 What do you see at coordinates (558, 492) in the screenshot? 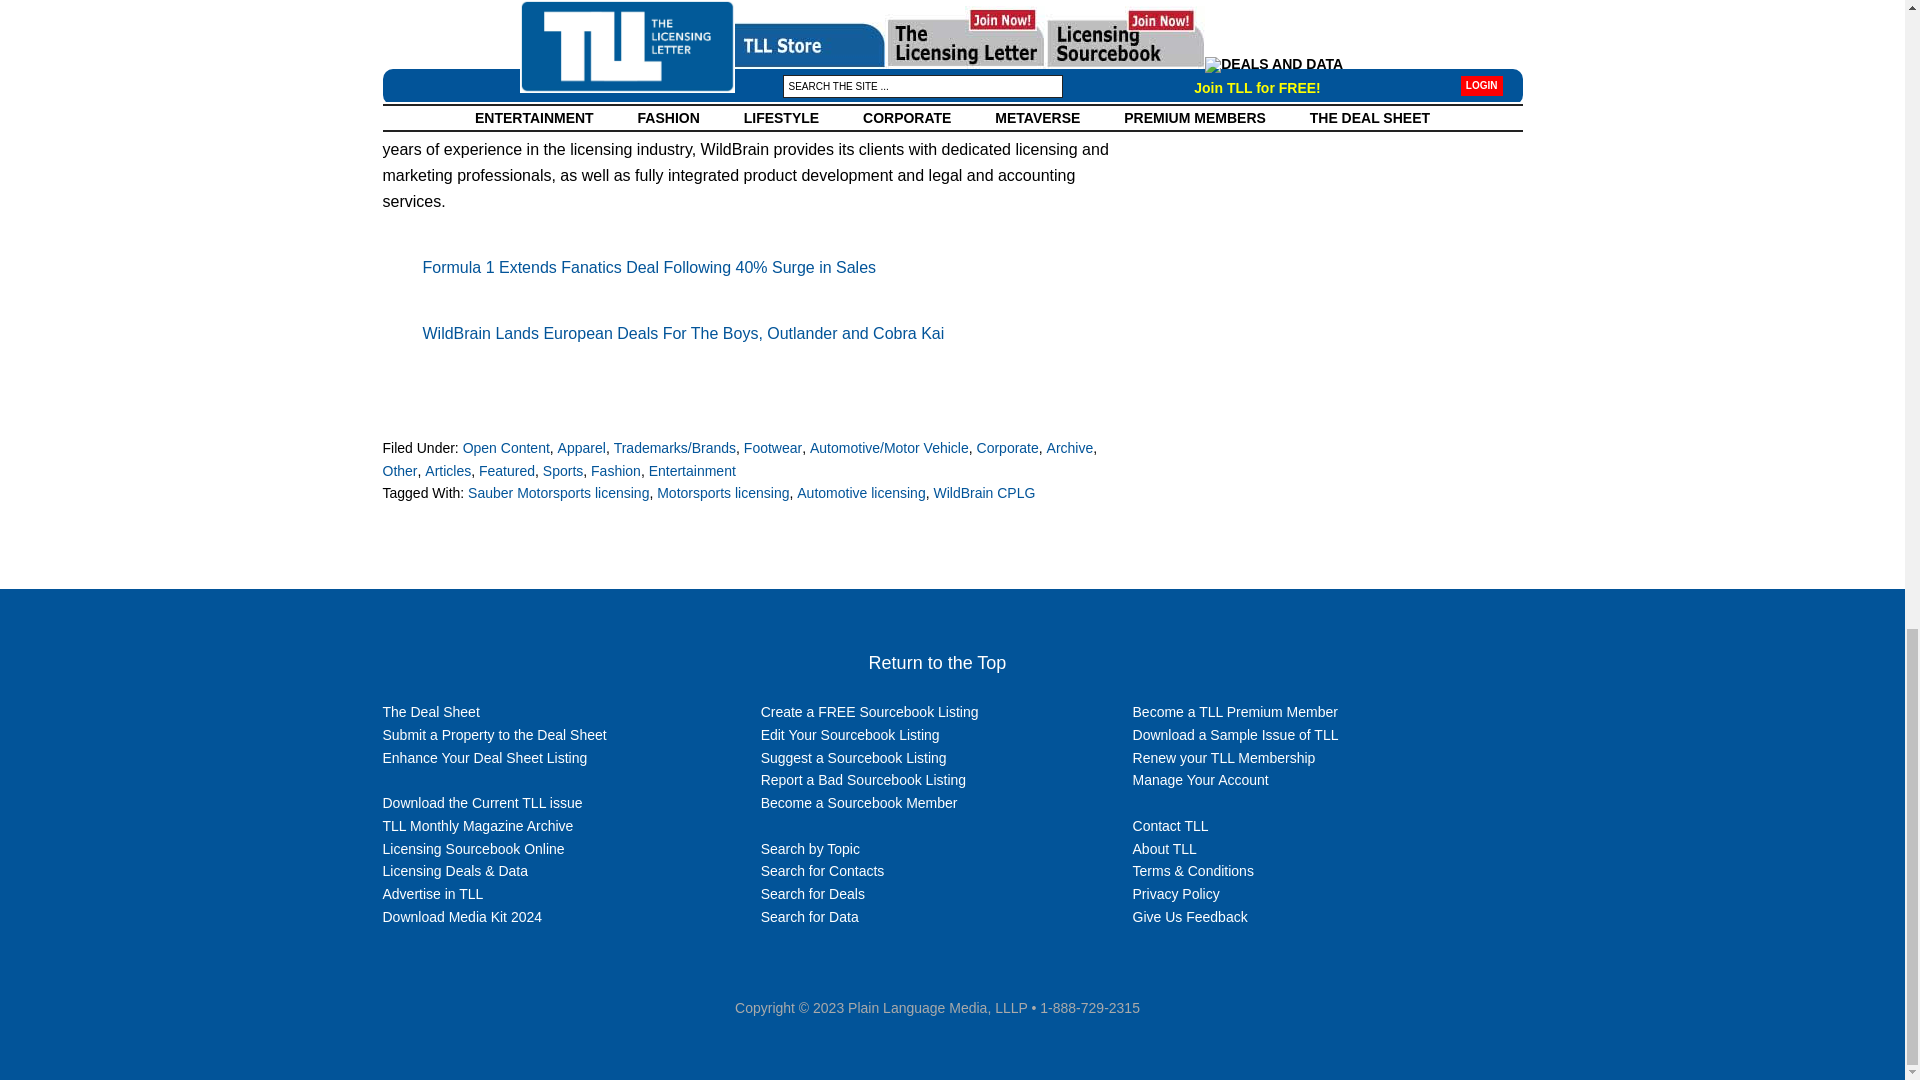
I see `Sauber Motorsports licensing` at bounding box center [558, 492].